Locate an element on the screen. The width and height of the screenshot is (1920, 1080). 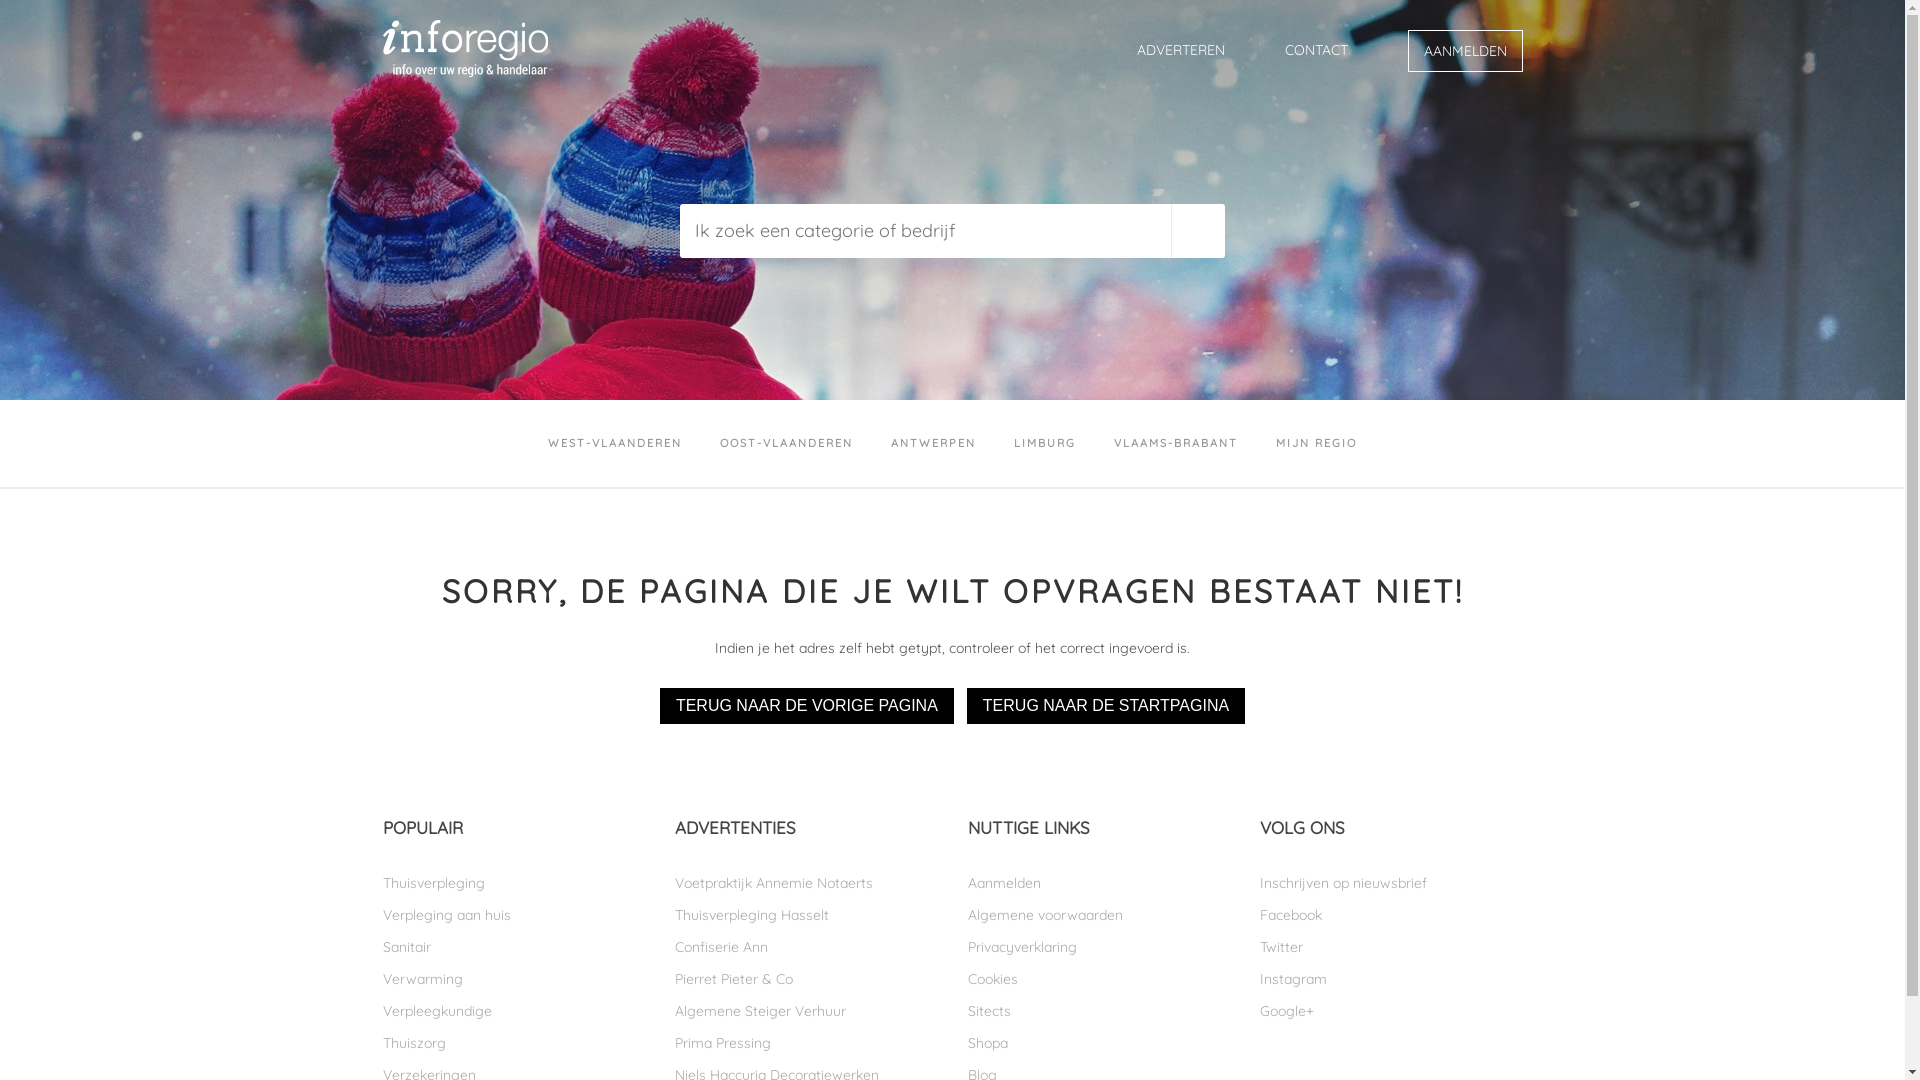
Facebook is located at coordinates (1392, 915).